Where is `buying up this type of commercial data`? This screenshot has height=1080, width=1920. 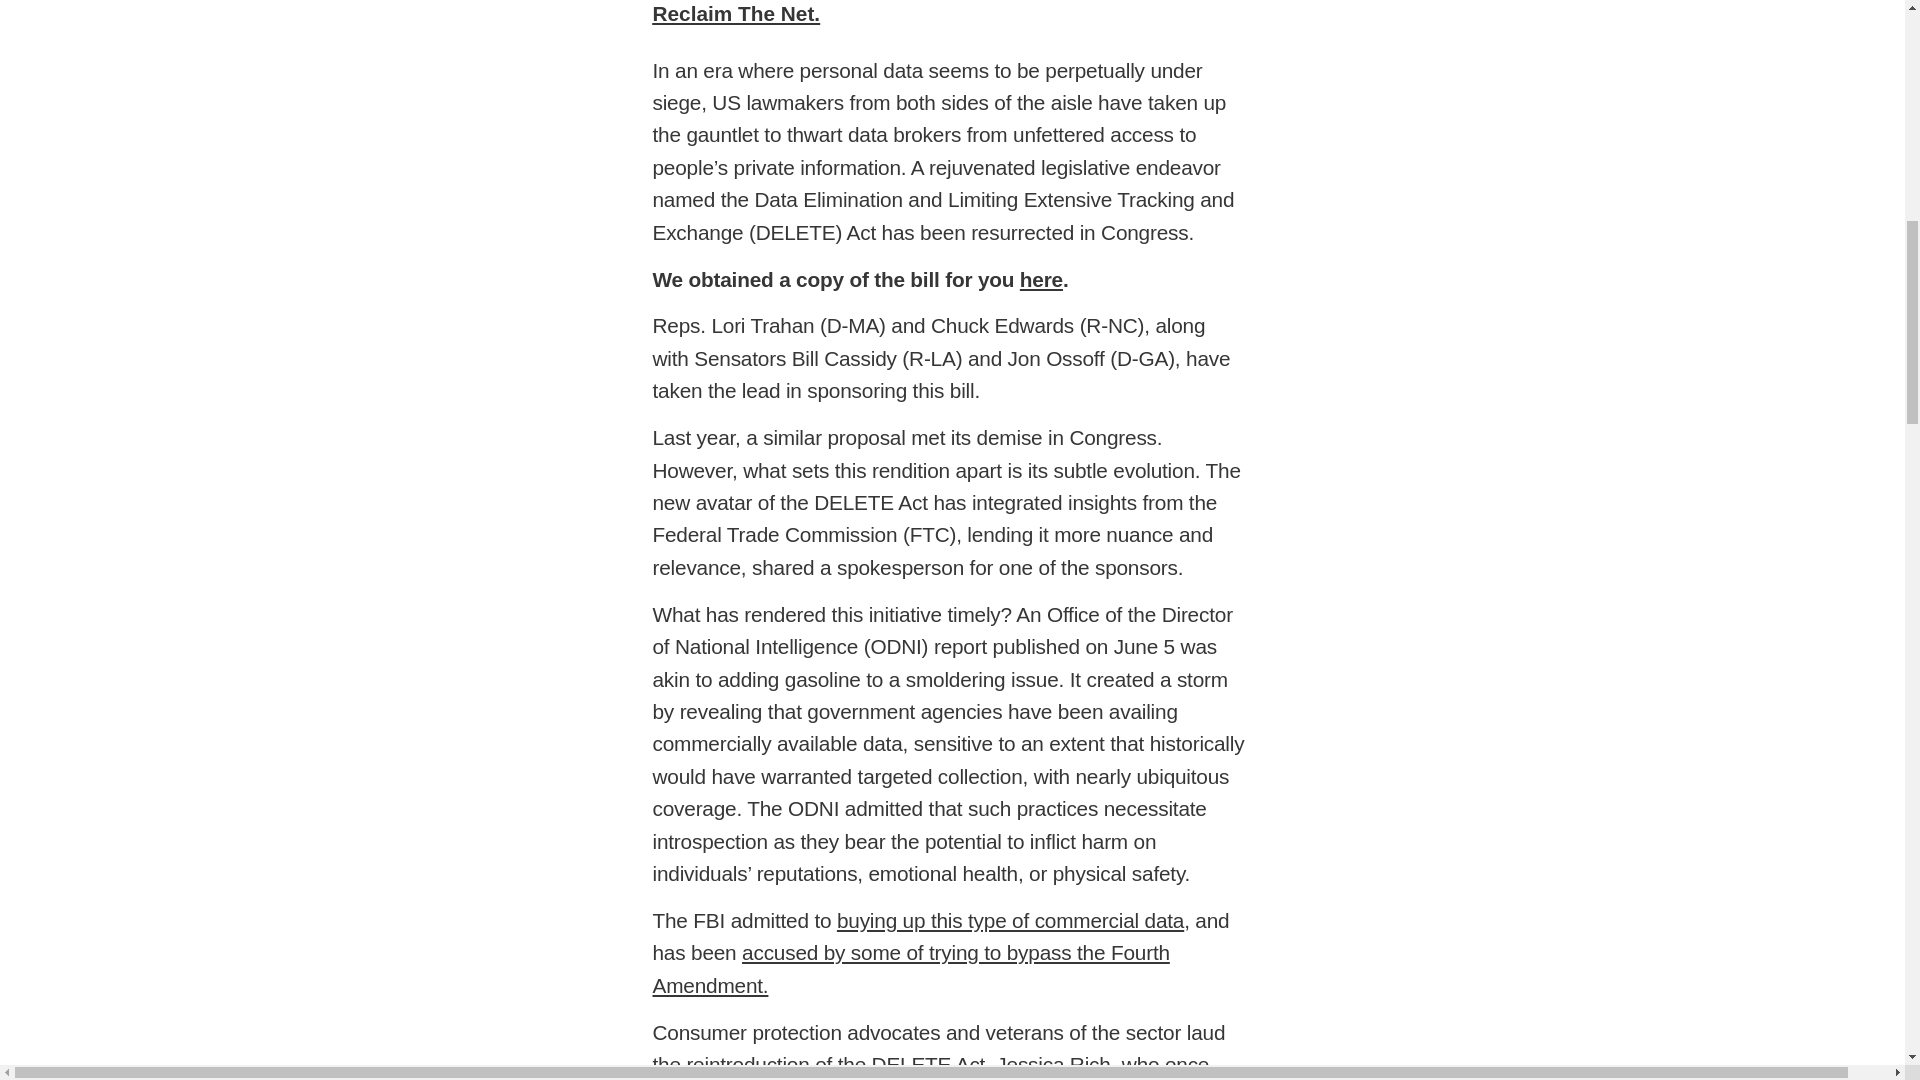
buying up this type of commercial data is located at coordinates (1010, 920).